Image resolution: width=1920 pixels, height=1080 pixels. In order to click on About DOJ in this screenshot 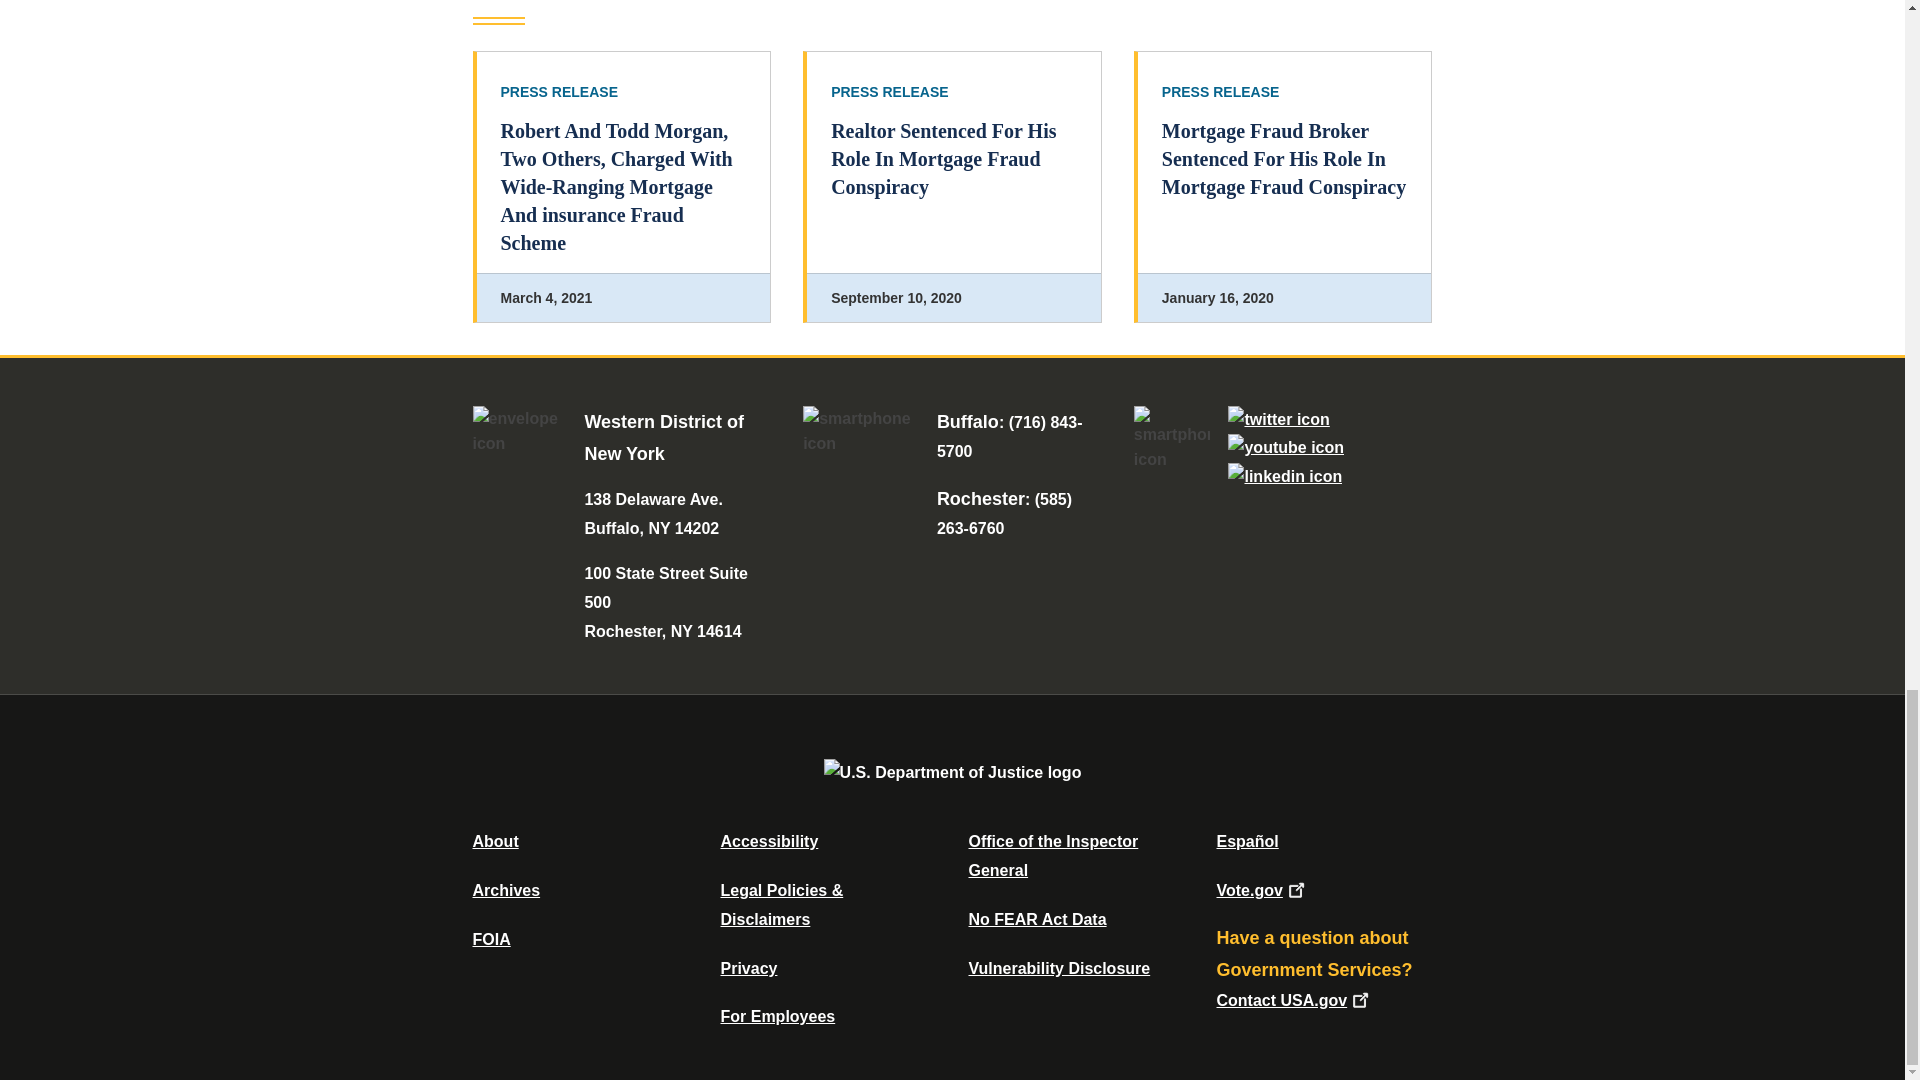, I will do `click(495, 840)`.